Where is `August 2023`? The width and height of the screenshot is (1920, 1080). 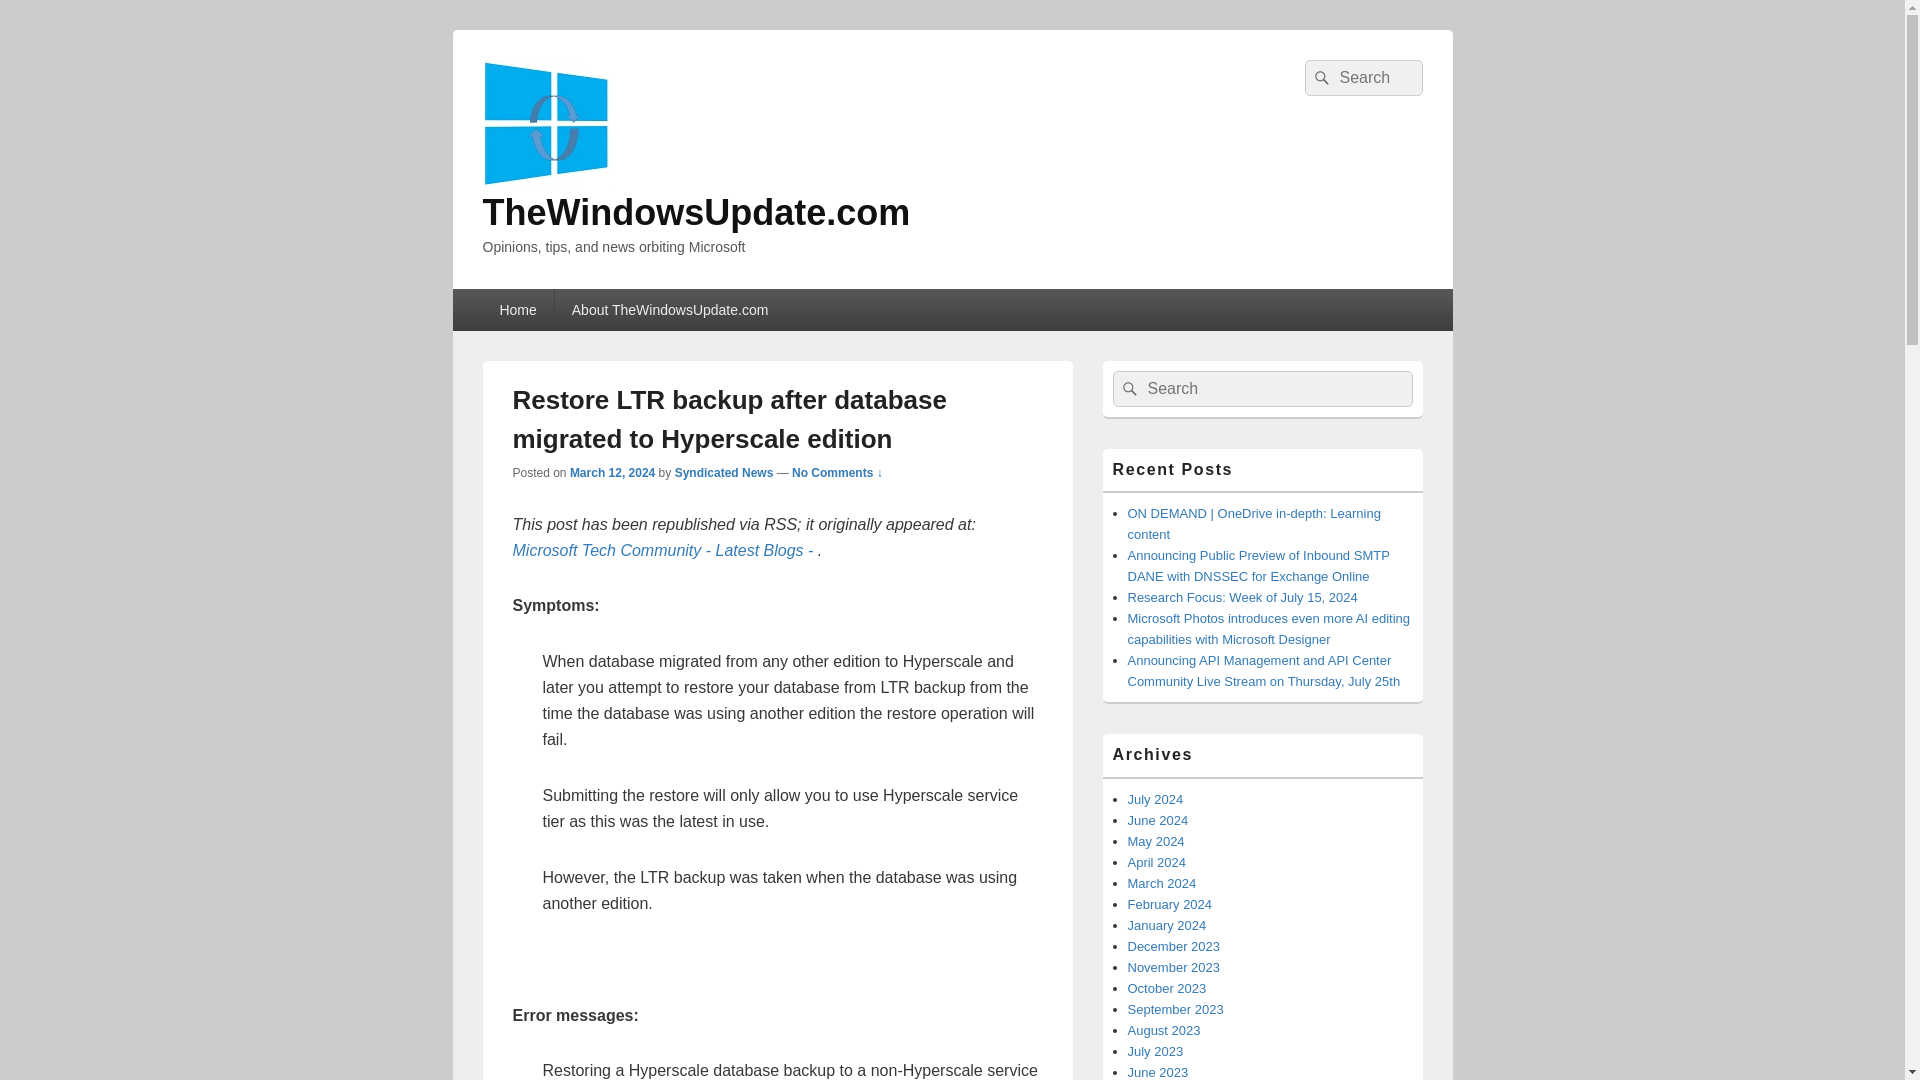
August 2023 is located at coordinates (1164, 1030).